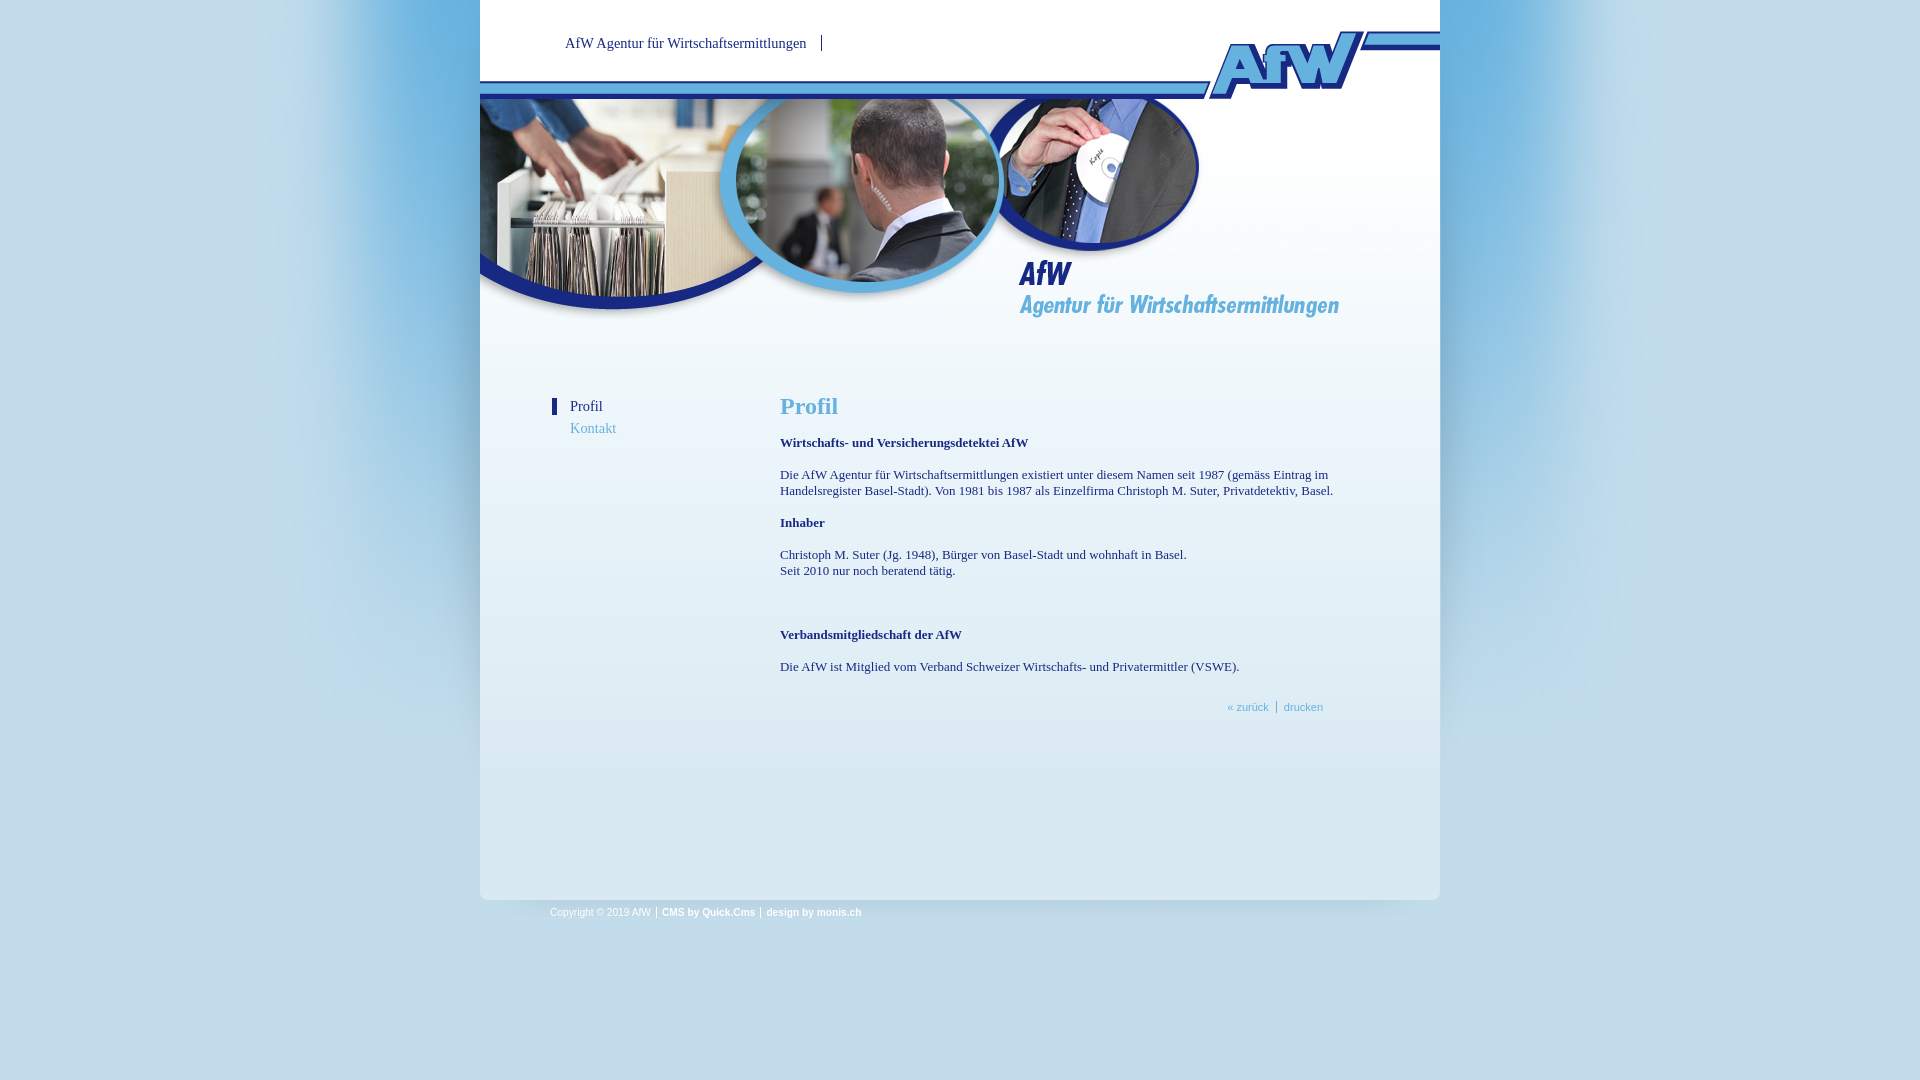  I want to click on CMS by Quick.Cms, so click(708, 912).